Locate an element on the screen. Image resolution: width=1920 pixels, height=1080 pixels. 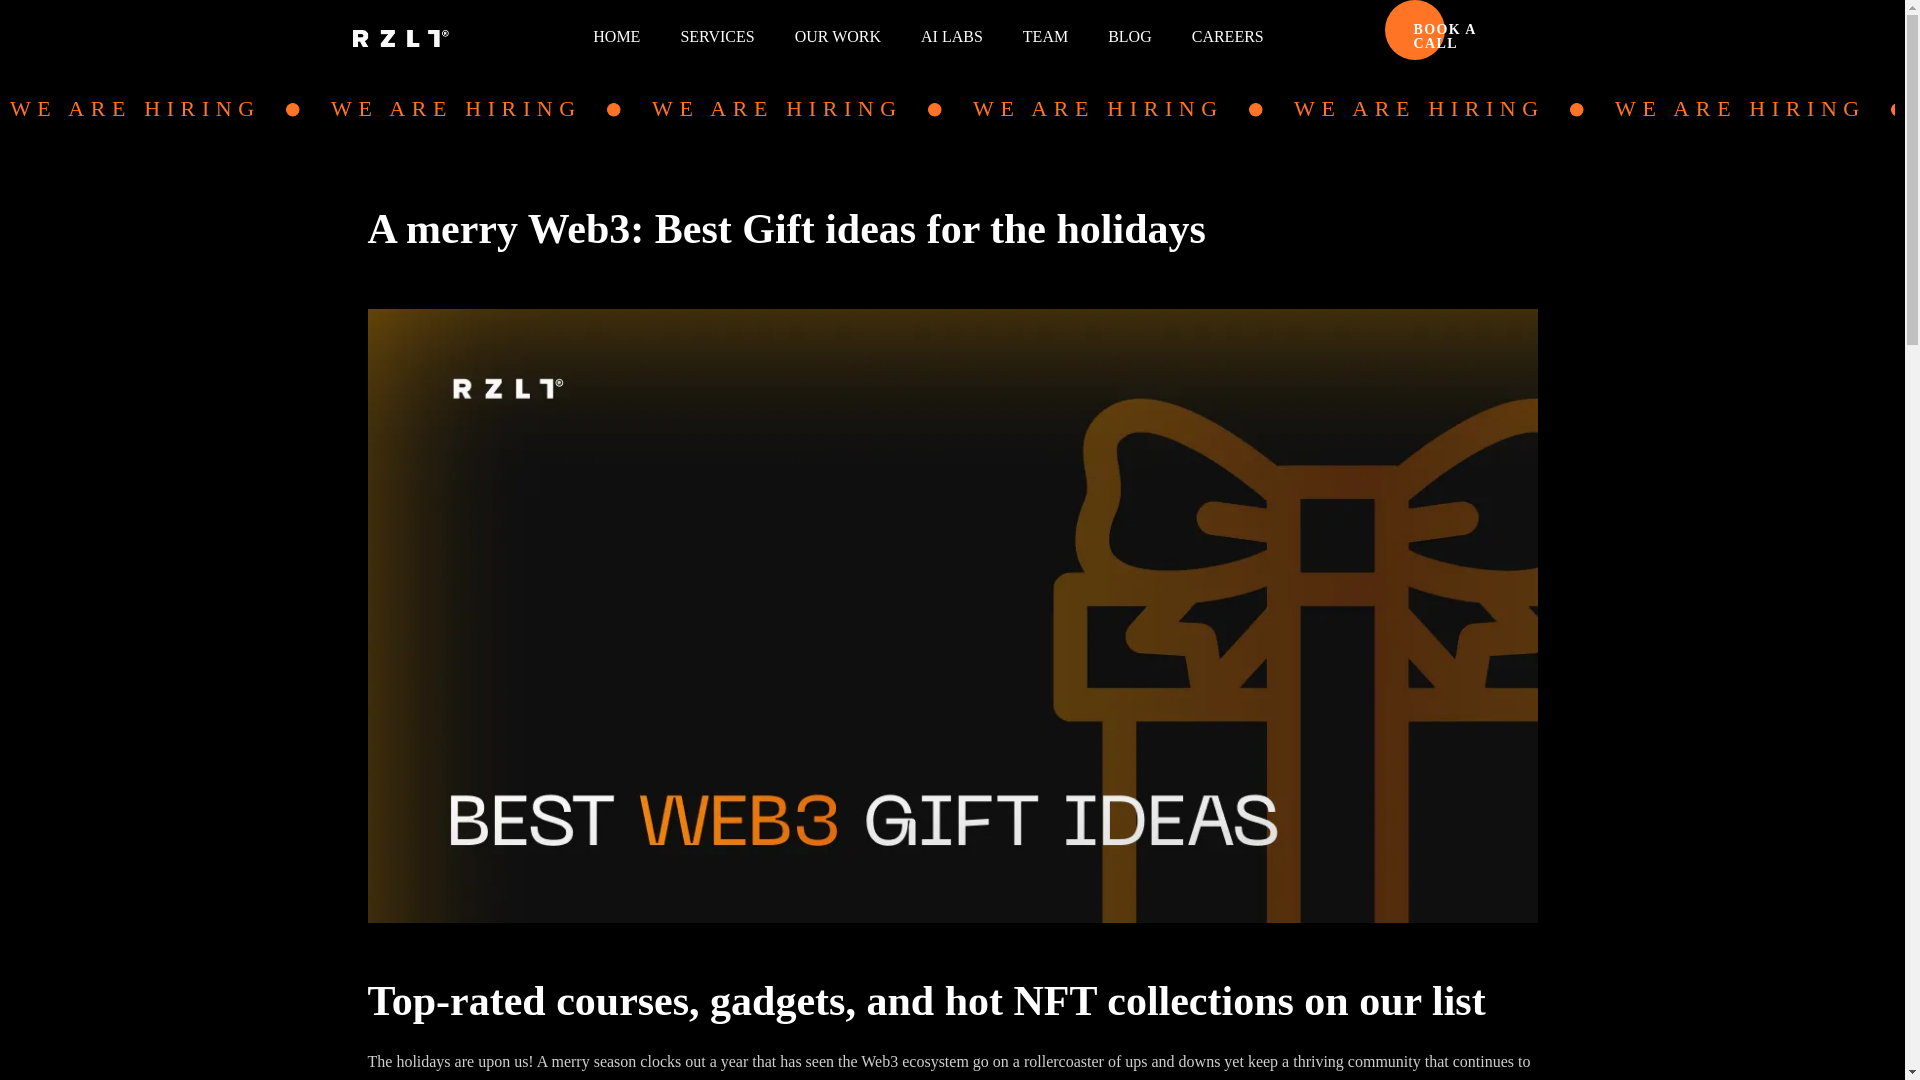
BLOG is located at coordinates (1130, 37).